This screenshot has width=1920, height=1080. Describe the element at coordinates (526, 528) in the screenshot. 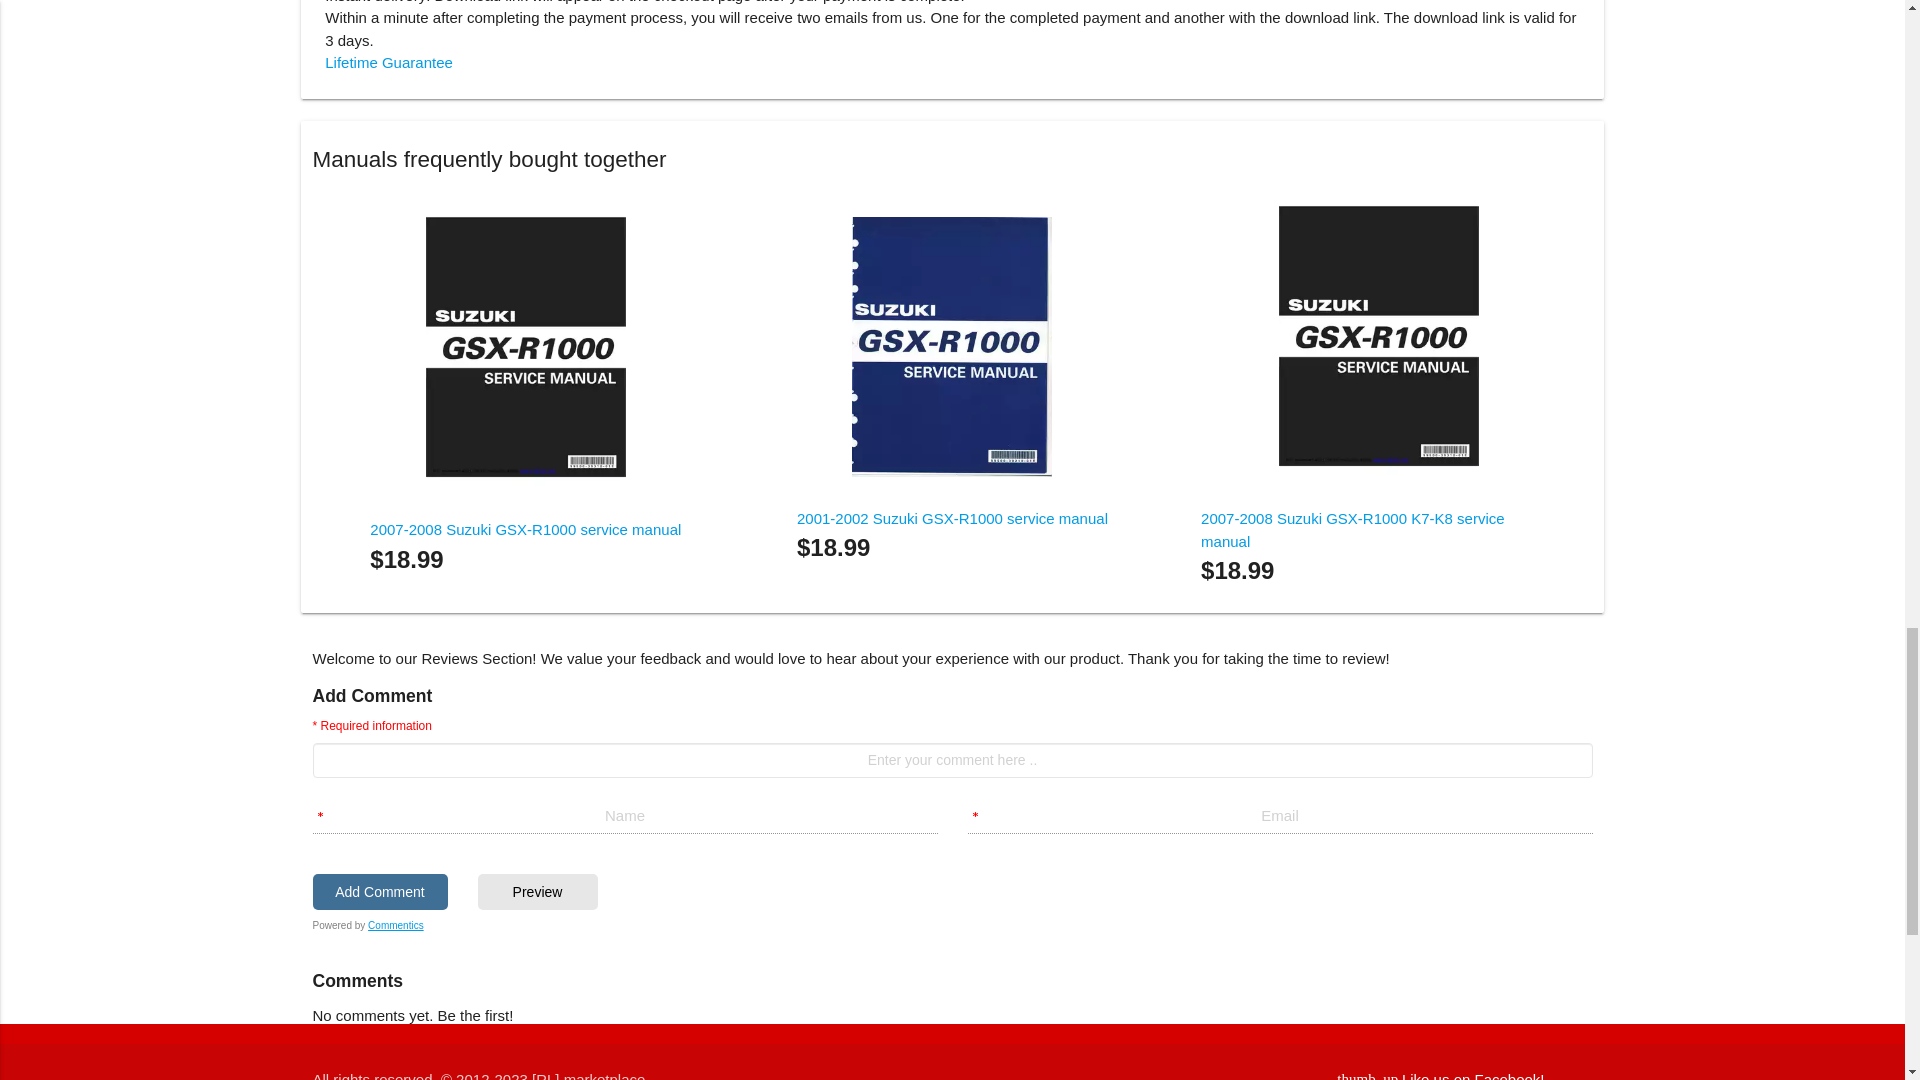

I see `2007-2008 Suzuki GSX-R1000 service manual` at that location.